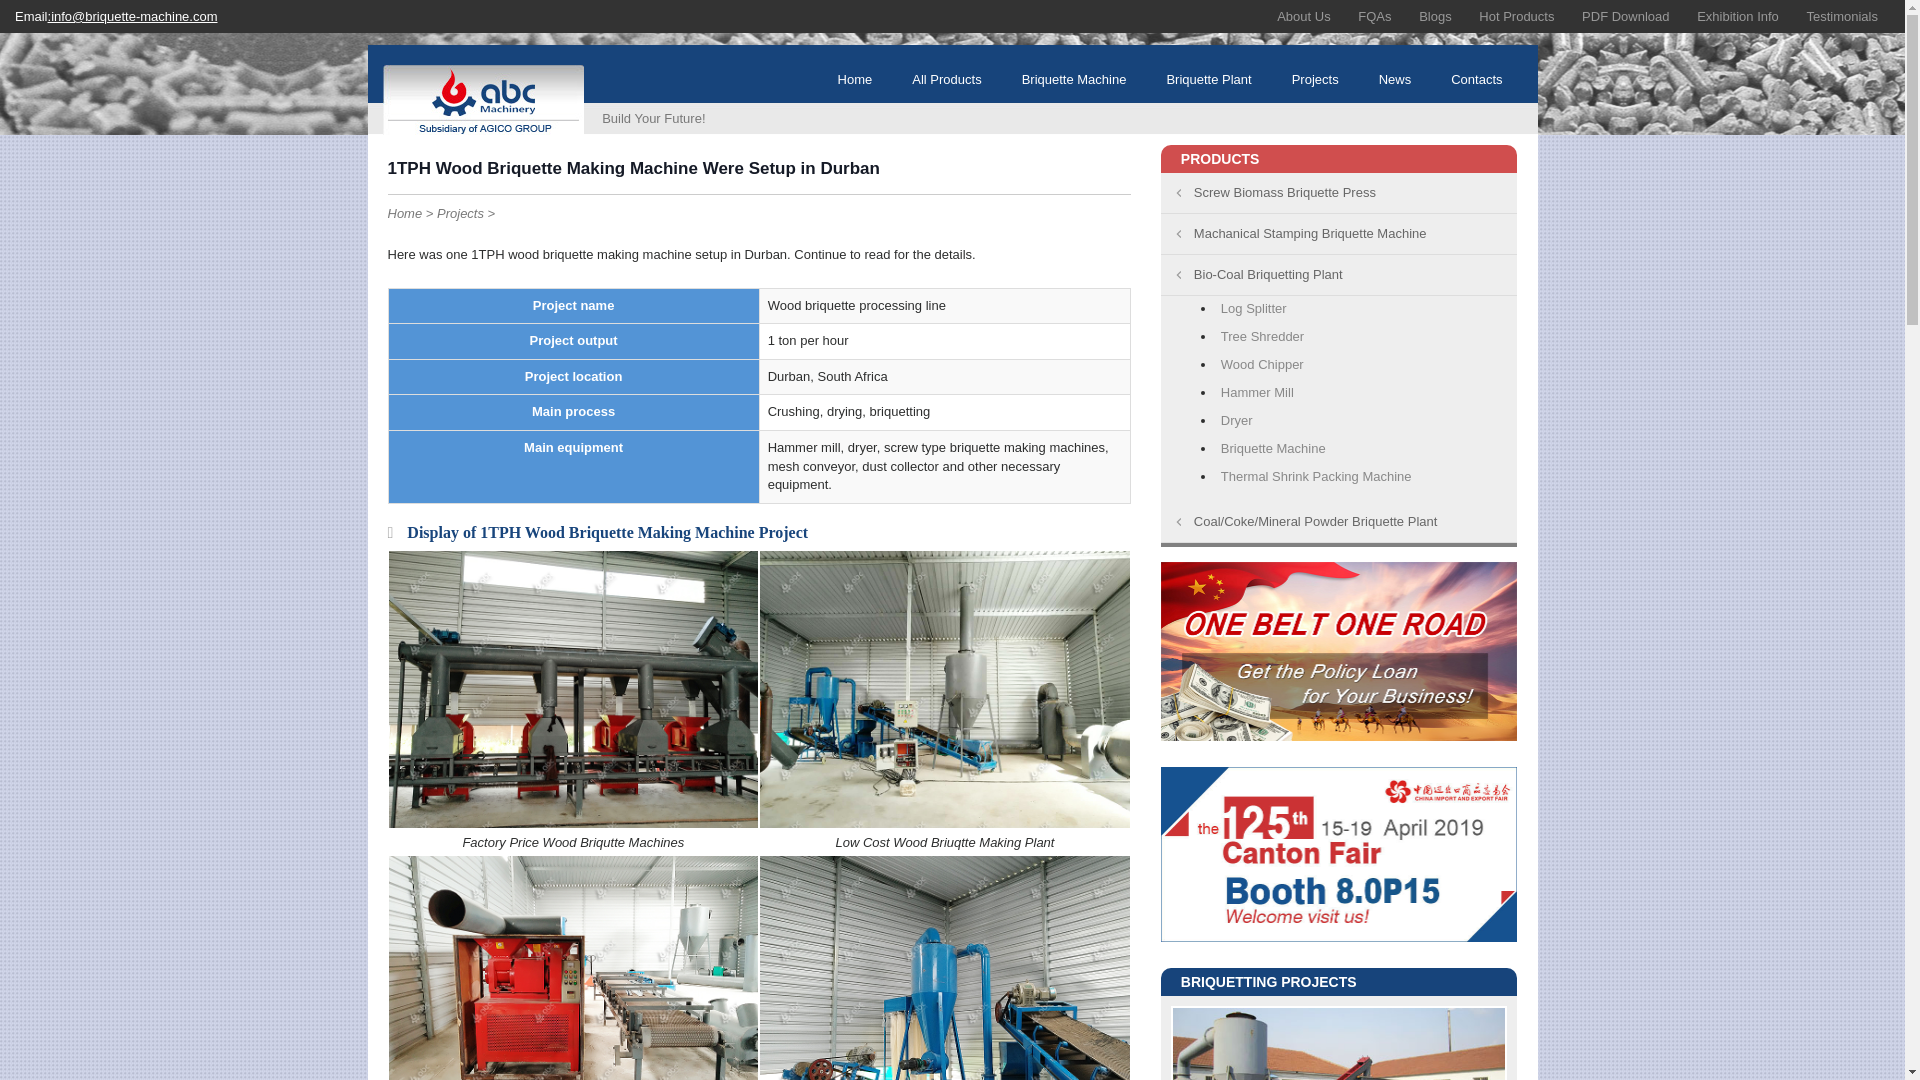 This screenshot has width=1920, height=1080. Describe the element at coordinates (1516, 16) in the screenshot. I see `Hot Products` at that location.